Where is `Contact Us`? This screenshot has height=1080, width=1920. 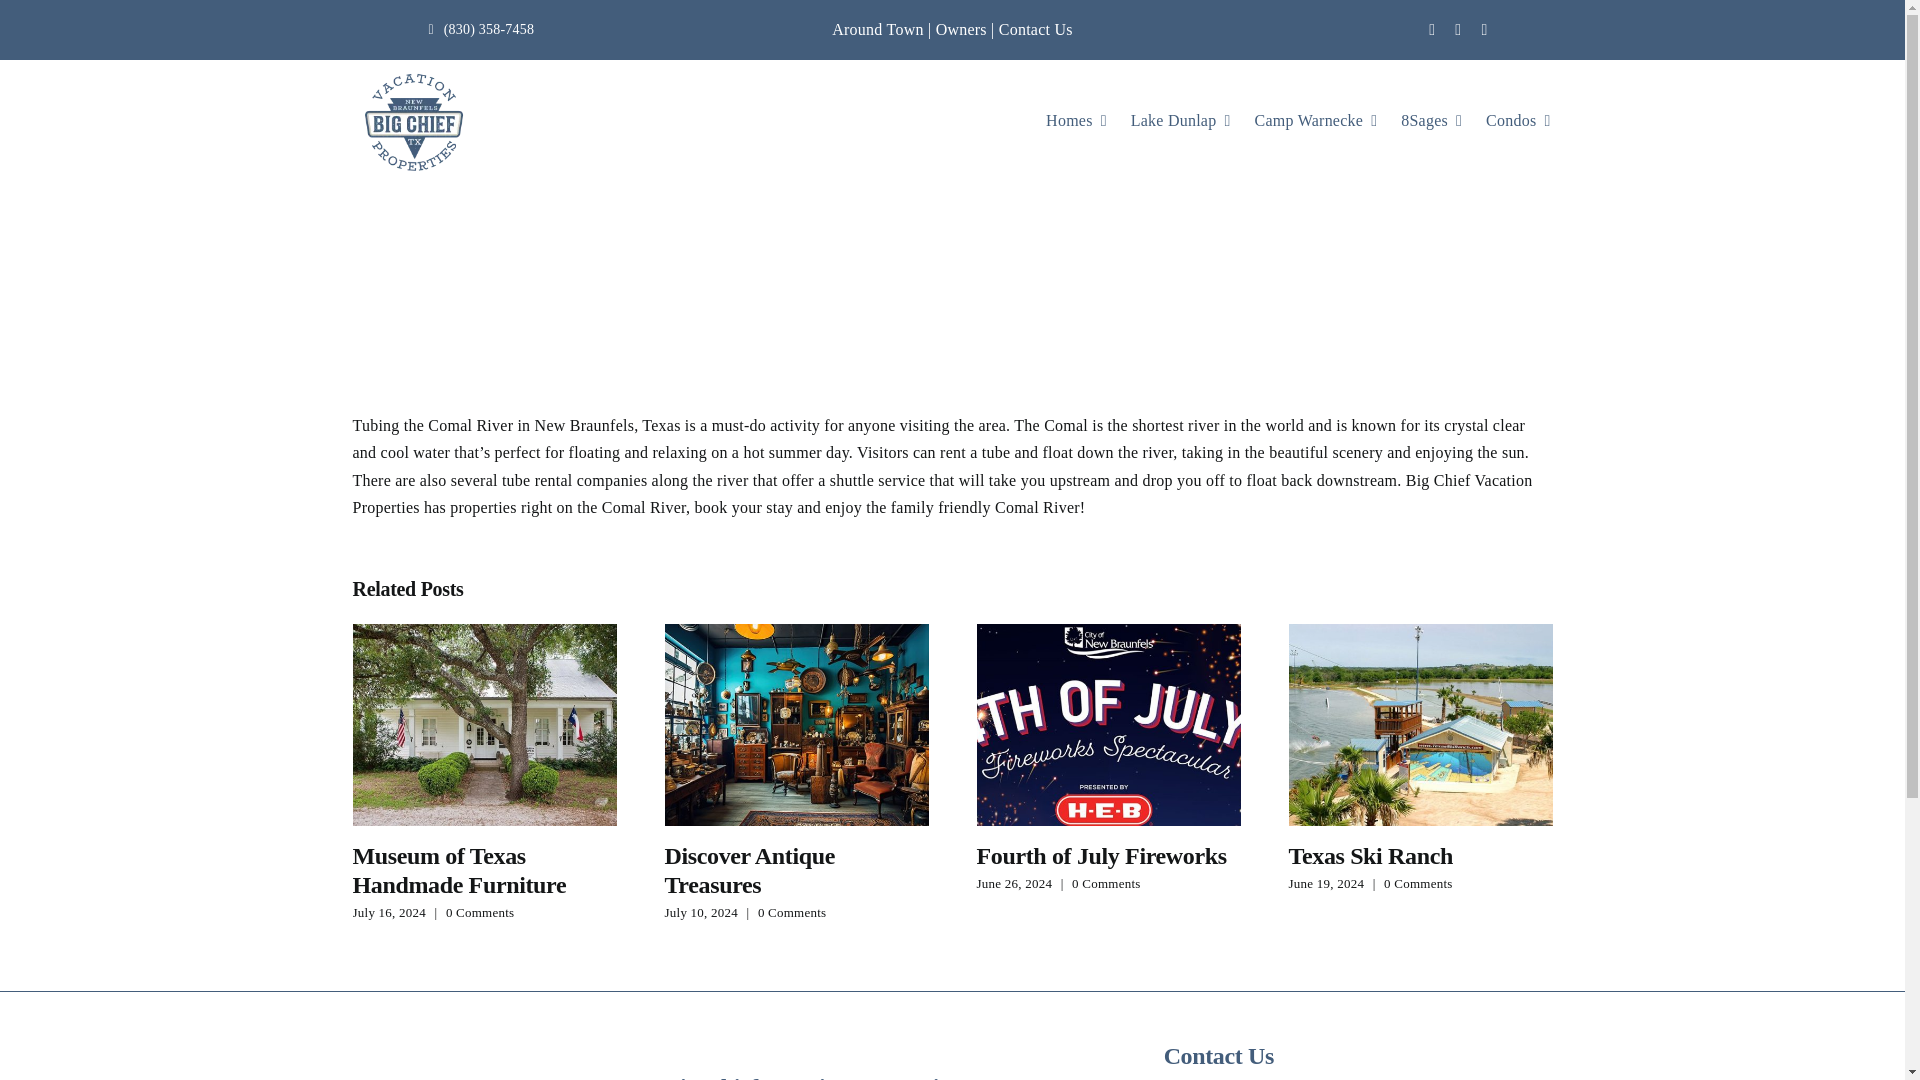 Contact Us is located at coordinates (1036, 28).